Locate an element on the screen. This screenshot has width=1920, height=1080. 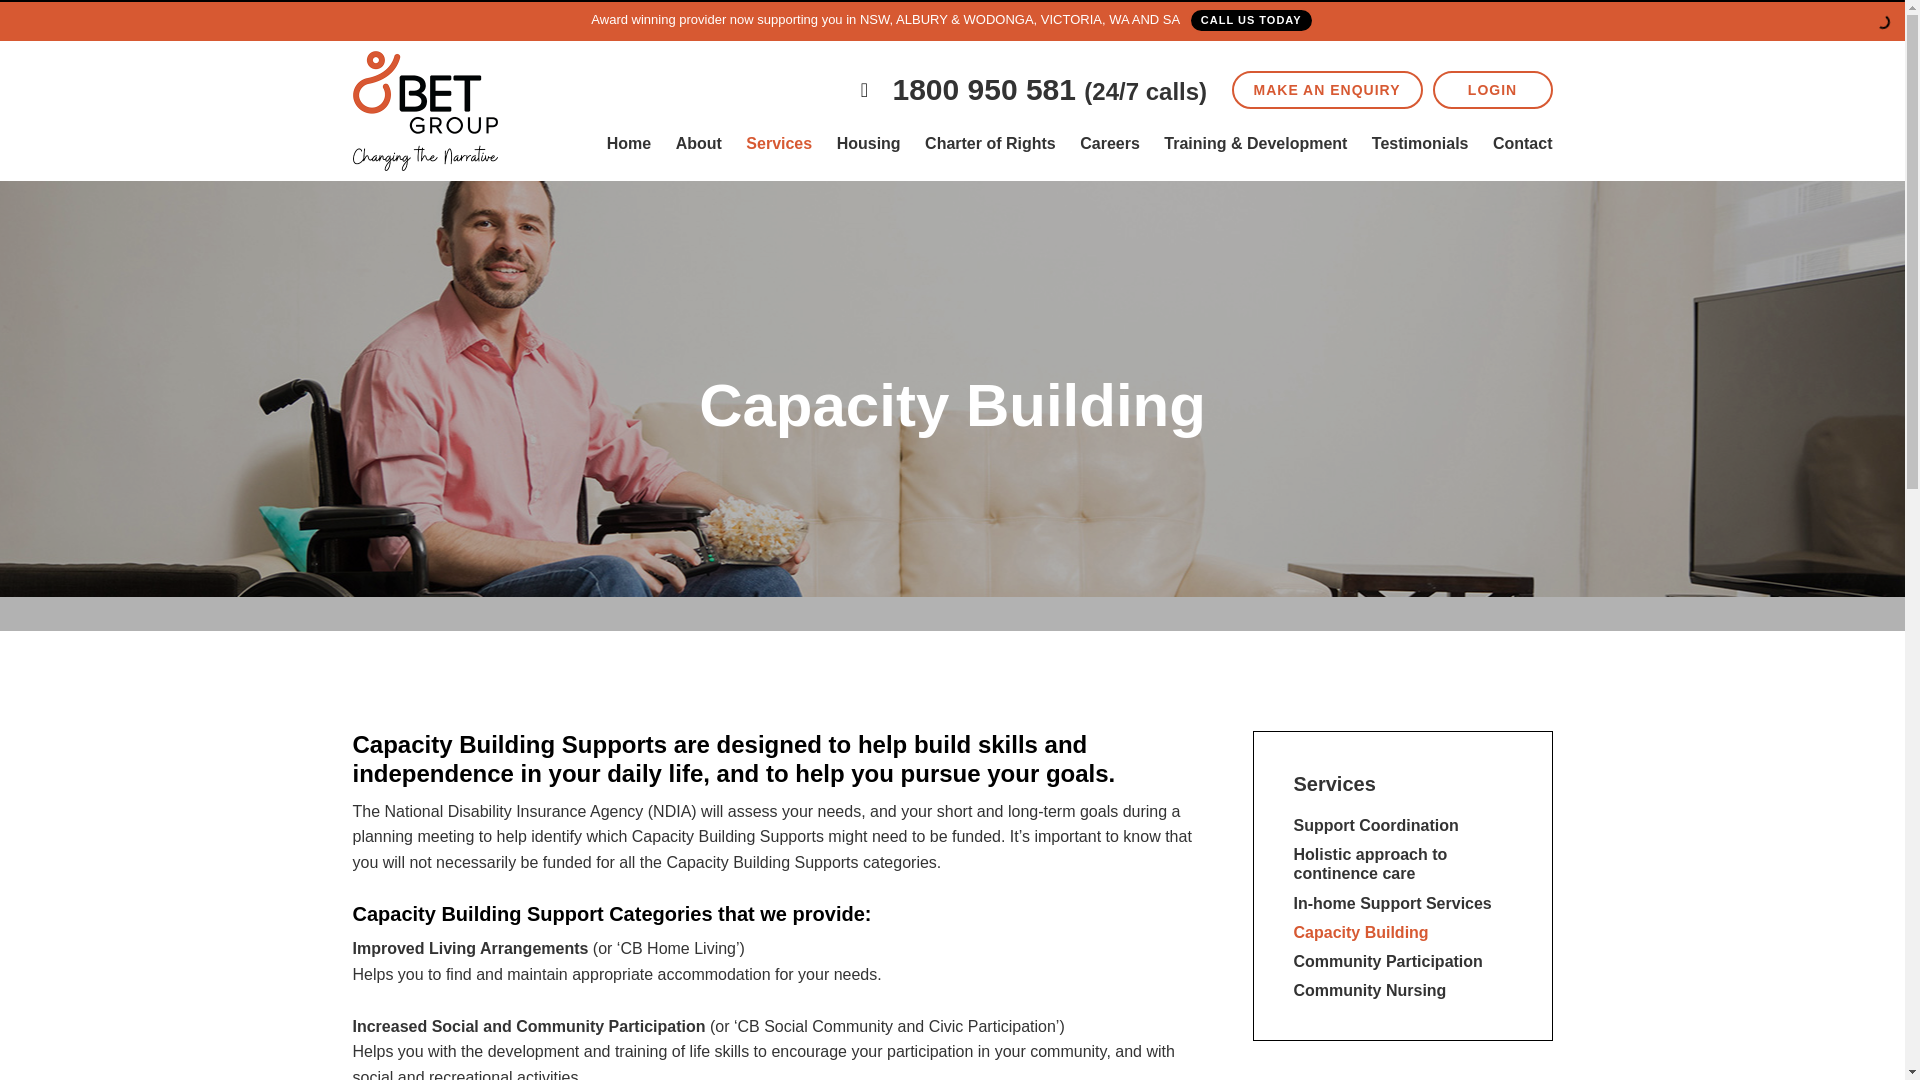
LOGIN is located at coordinates (1492, 90).